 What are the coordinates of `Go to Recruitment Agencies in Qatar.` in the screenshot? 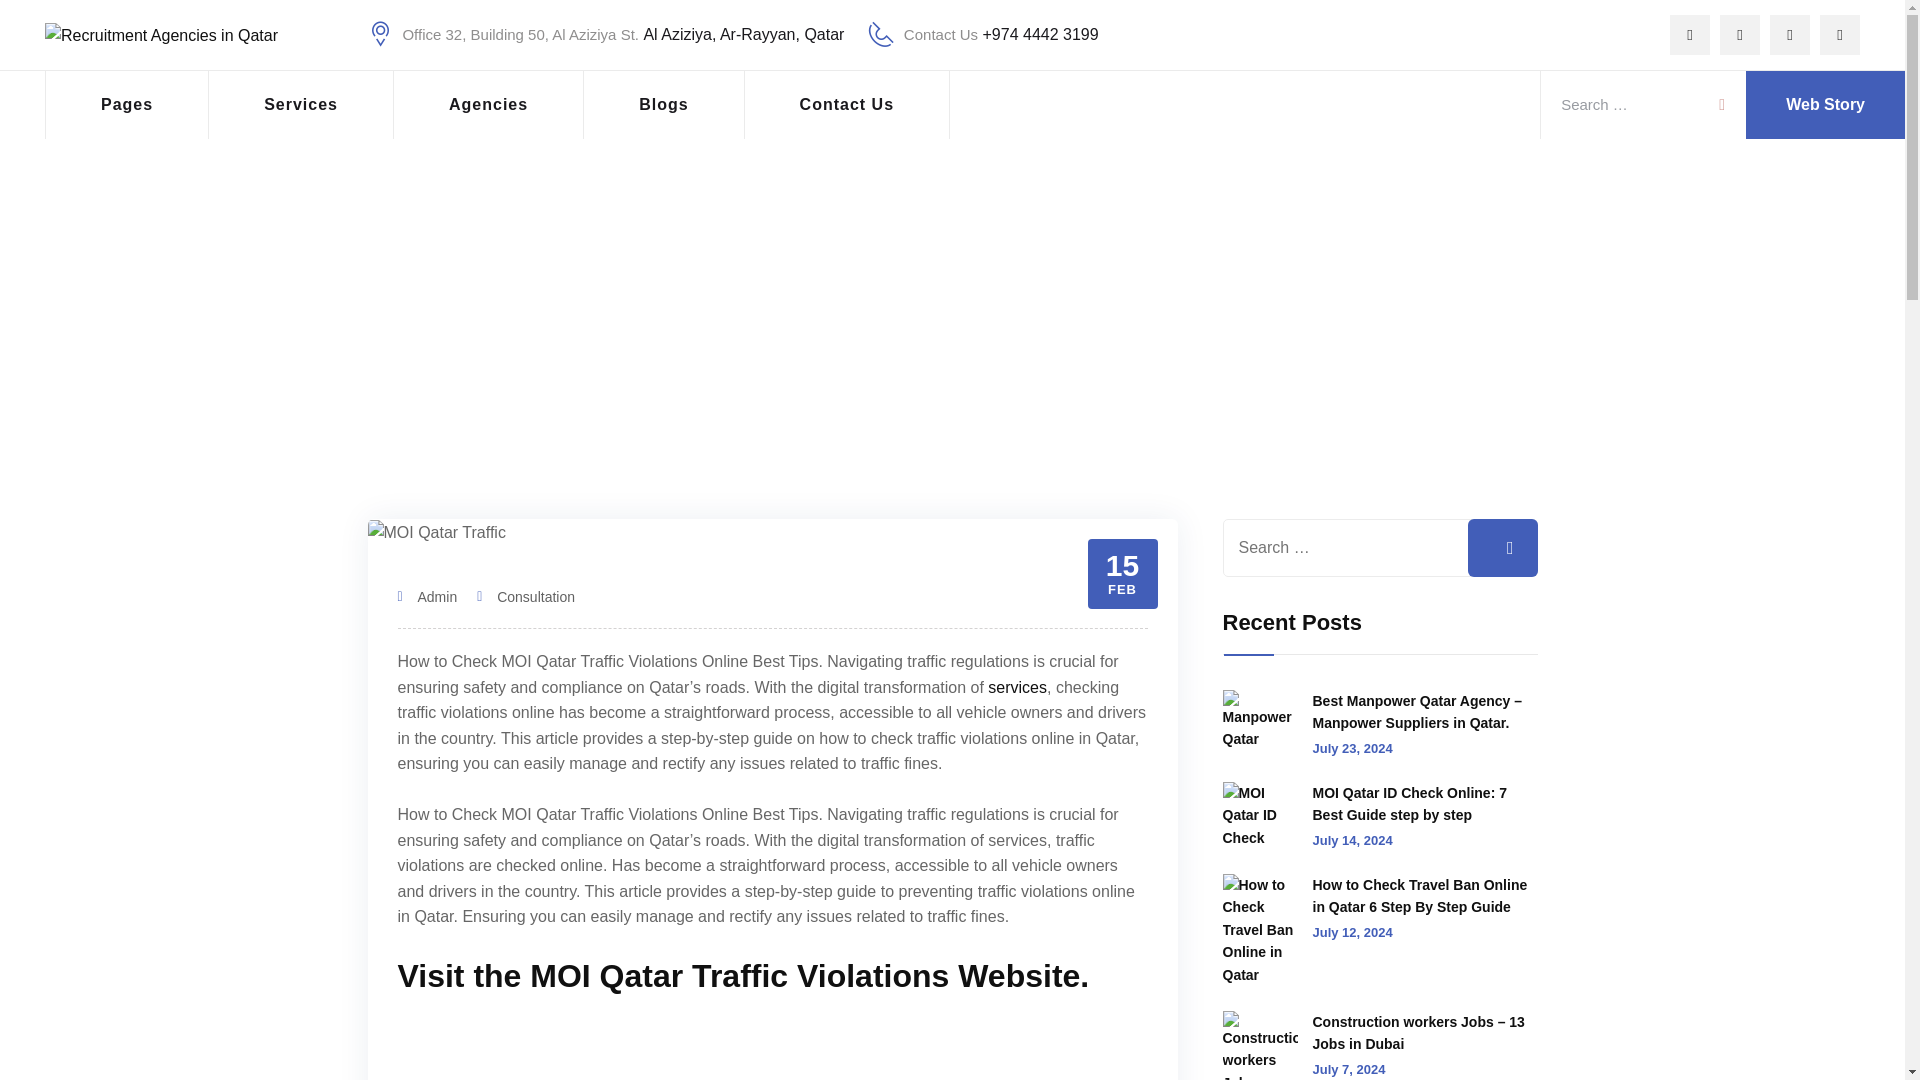 It's located at (478, 342).